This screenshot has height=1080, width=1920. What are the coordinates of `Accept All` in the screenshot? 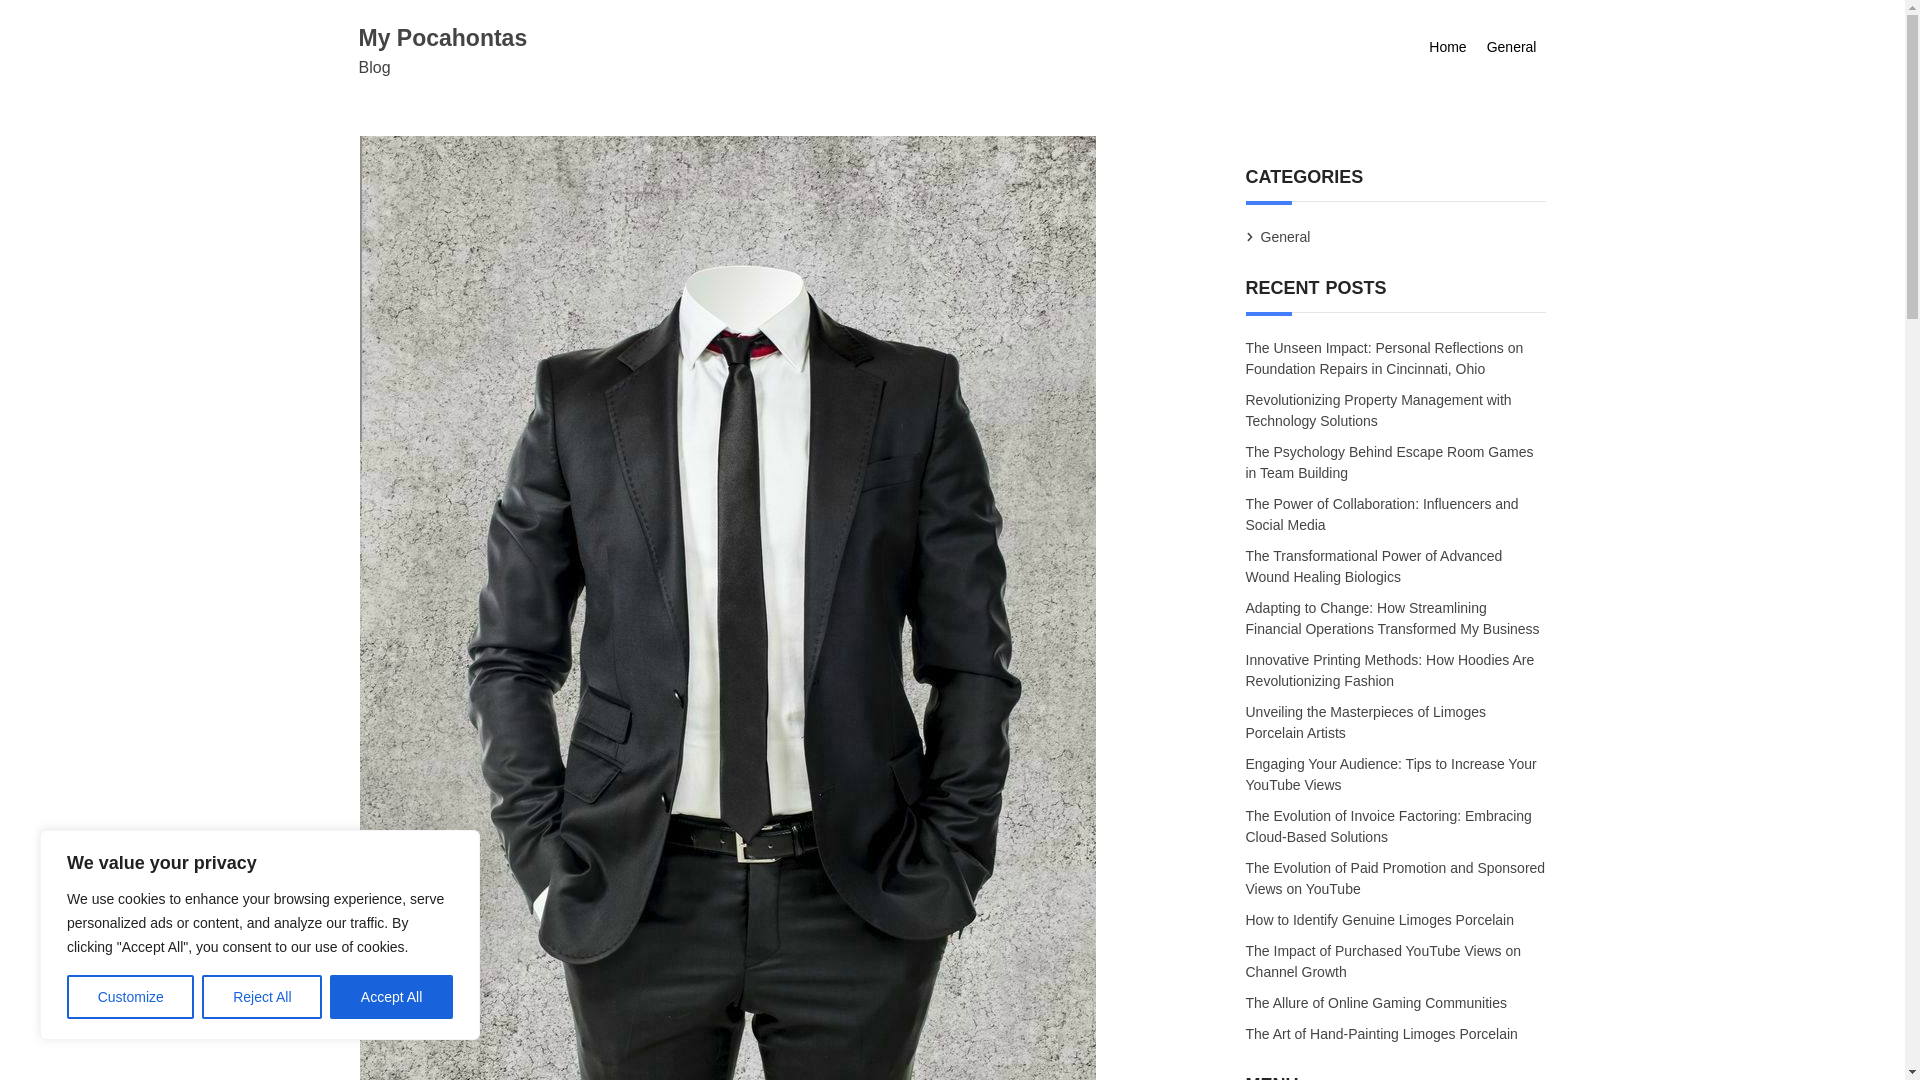 It's located at (392, 997).